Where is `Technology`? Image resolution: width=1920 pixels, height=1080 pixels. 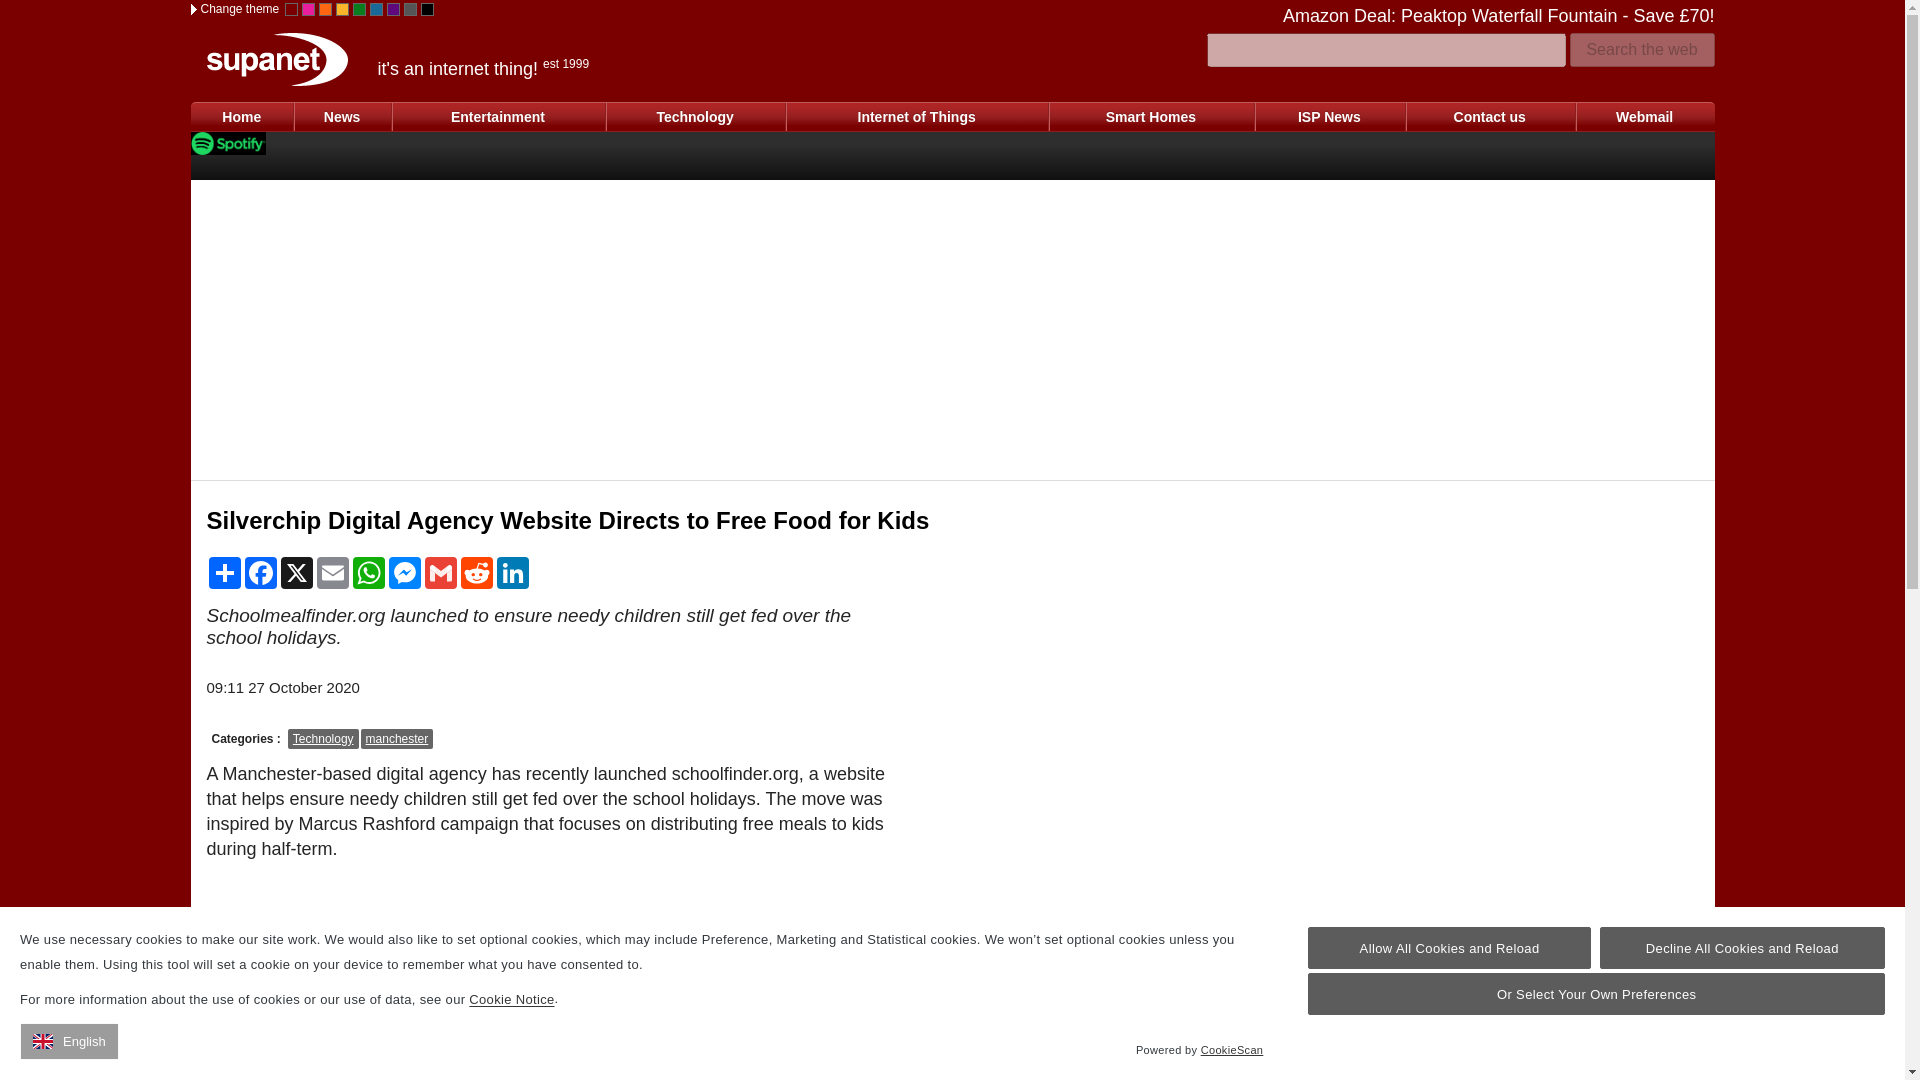
Technology is located at coordinates (694, 116).